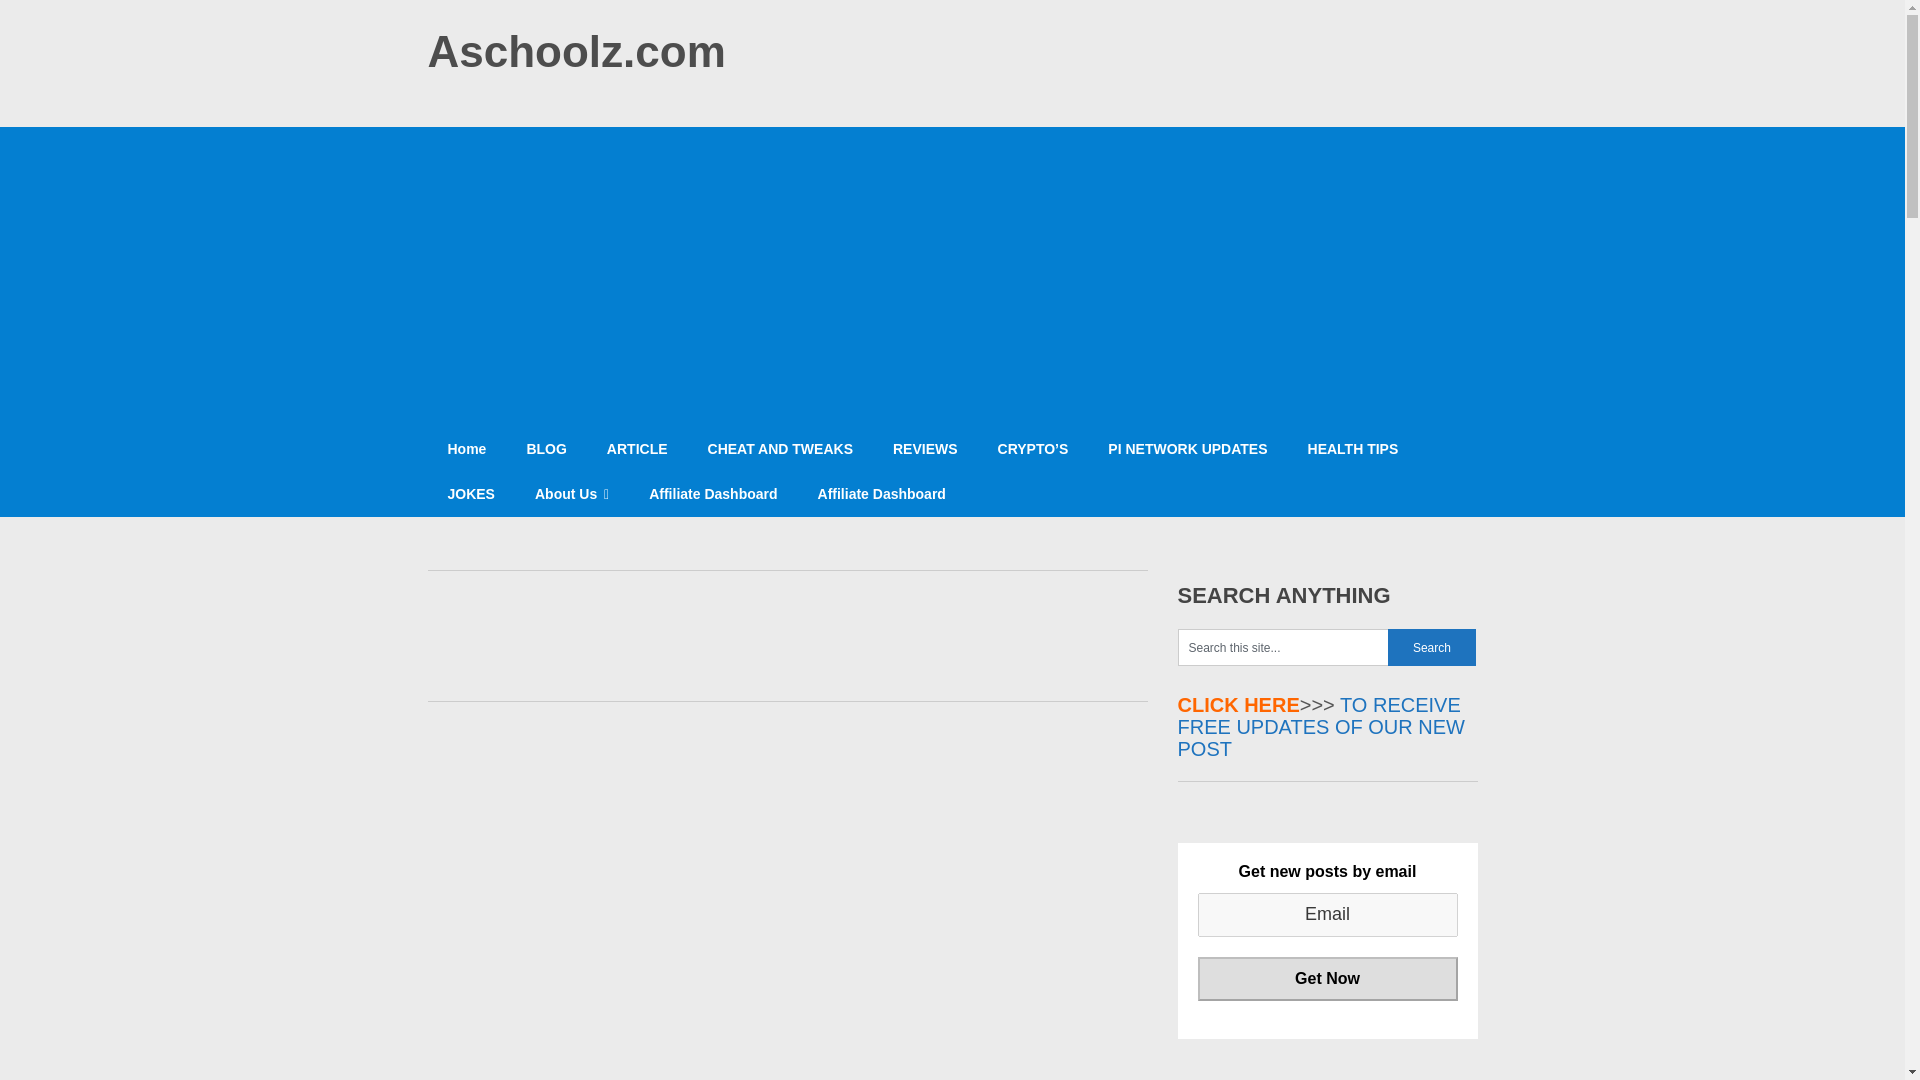 This screenshot has width=1920, height=1080. Describe the element at coordinates (576, 51) in the screenshot. I see `Aschoolz.com` at that location.